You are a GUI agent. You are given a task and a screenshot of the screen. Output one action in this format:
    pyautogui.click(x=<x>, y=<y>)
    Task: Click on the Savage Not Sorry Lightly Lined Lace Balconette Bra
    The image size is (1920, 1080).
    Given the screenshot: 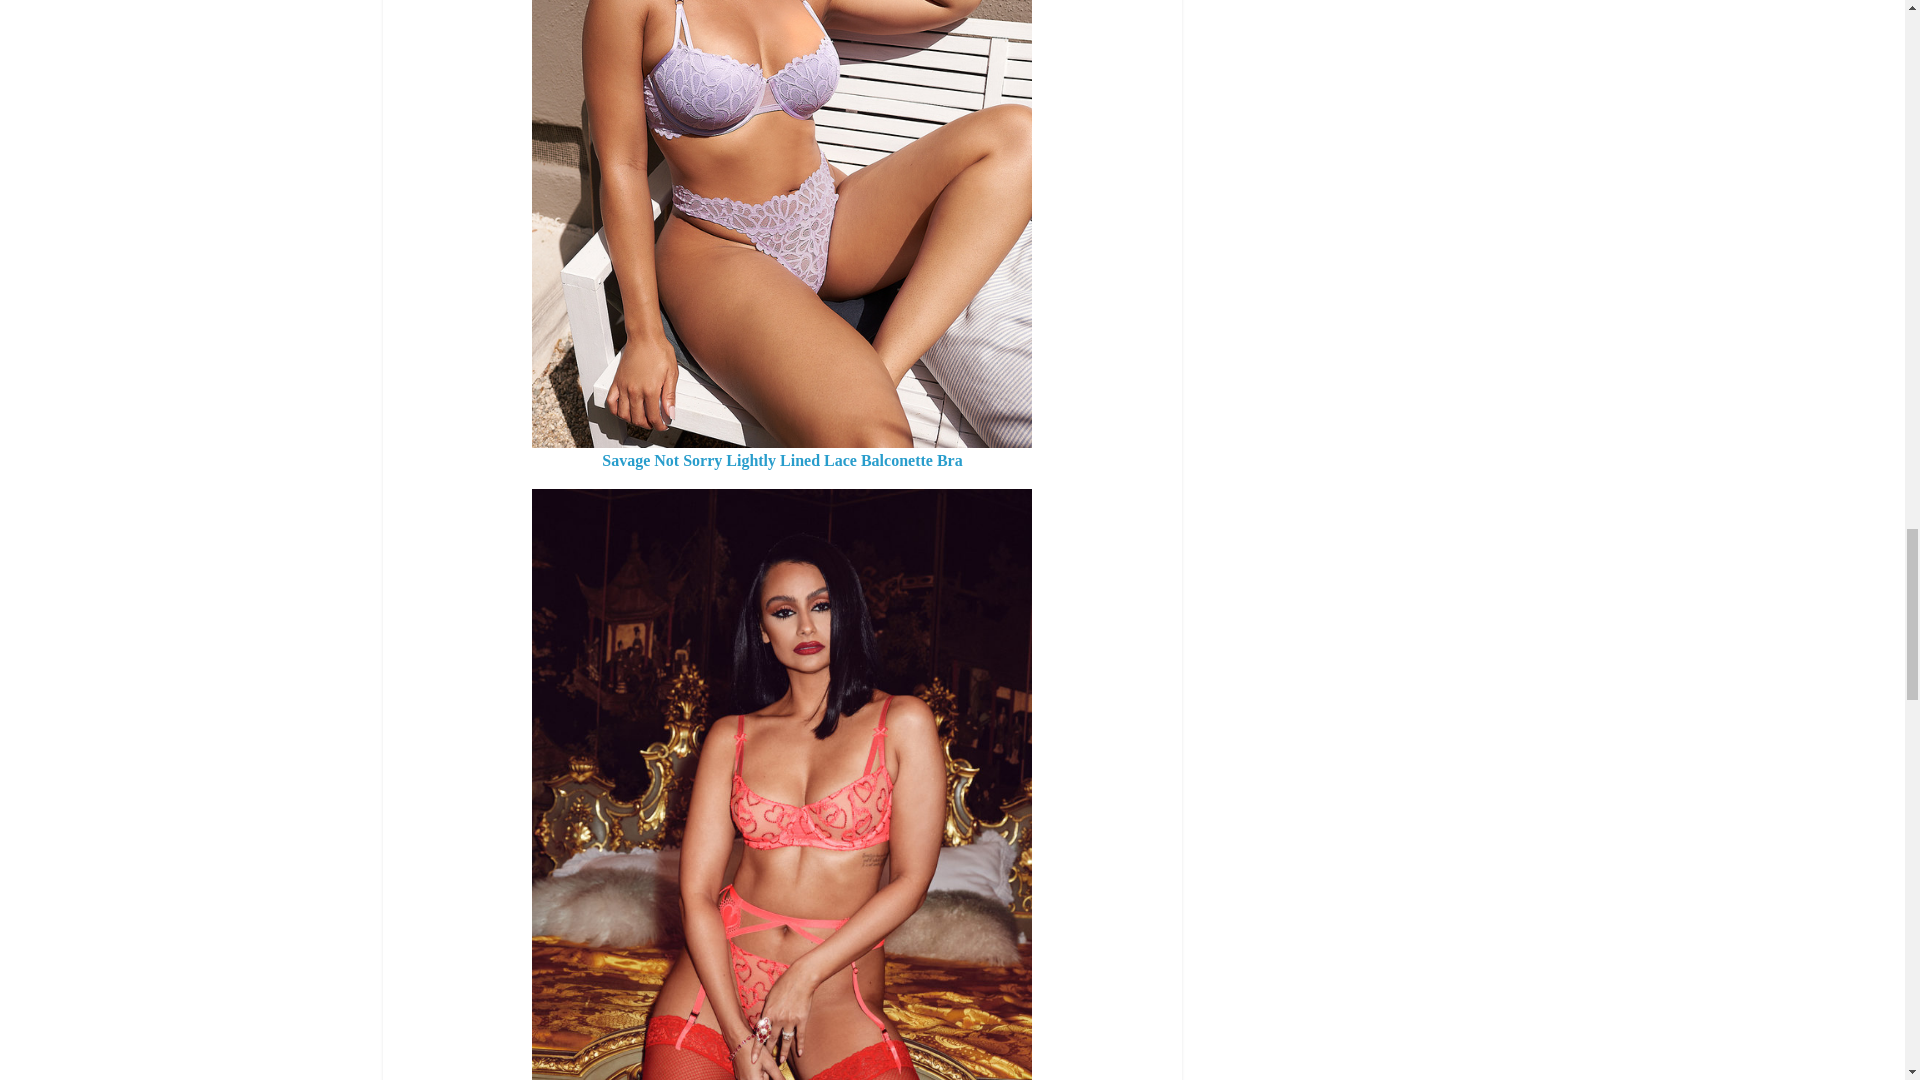 What is the action you would take?
    pyautogui.click(x=782, y=460)
    